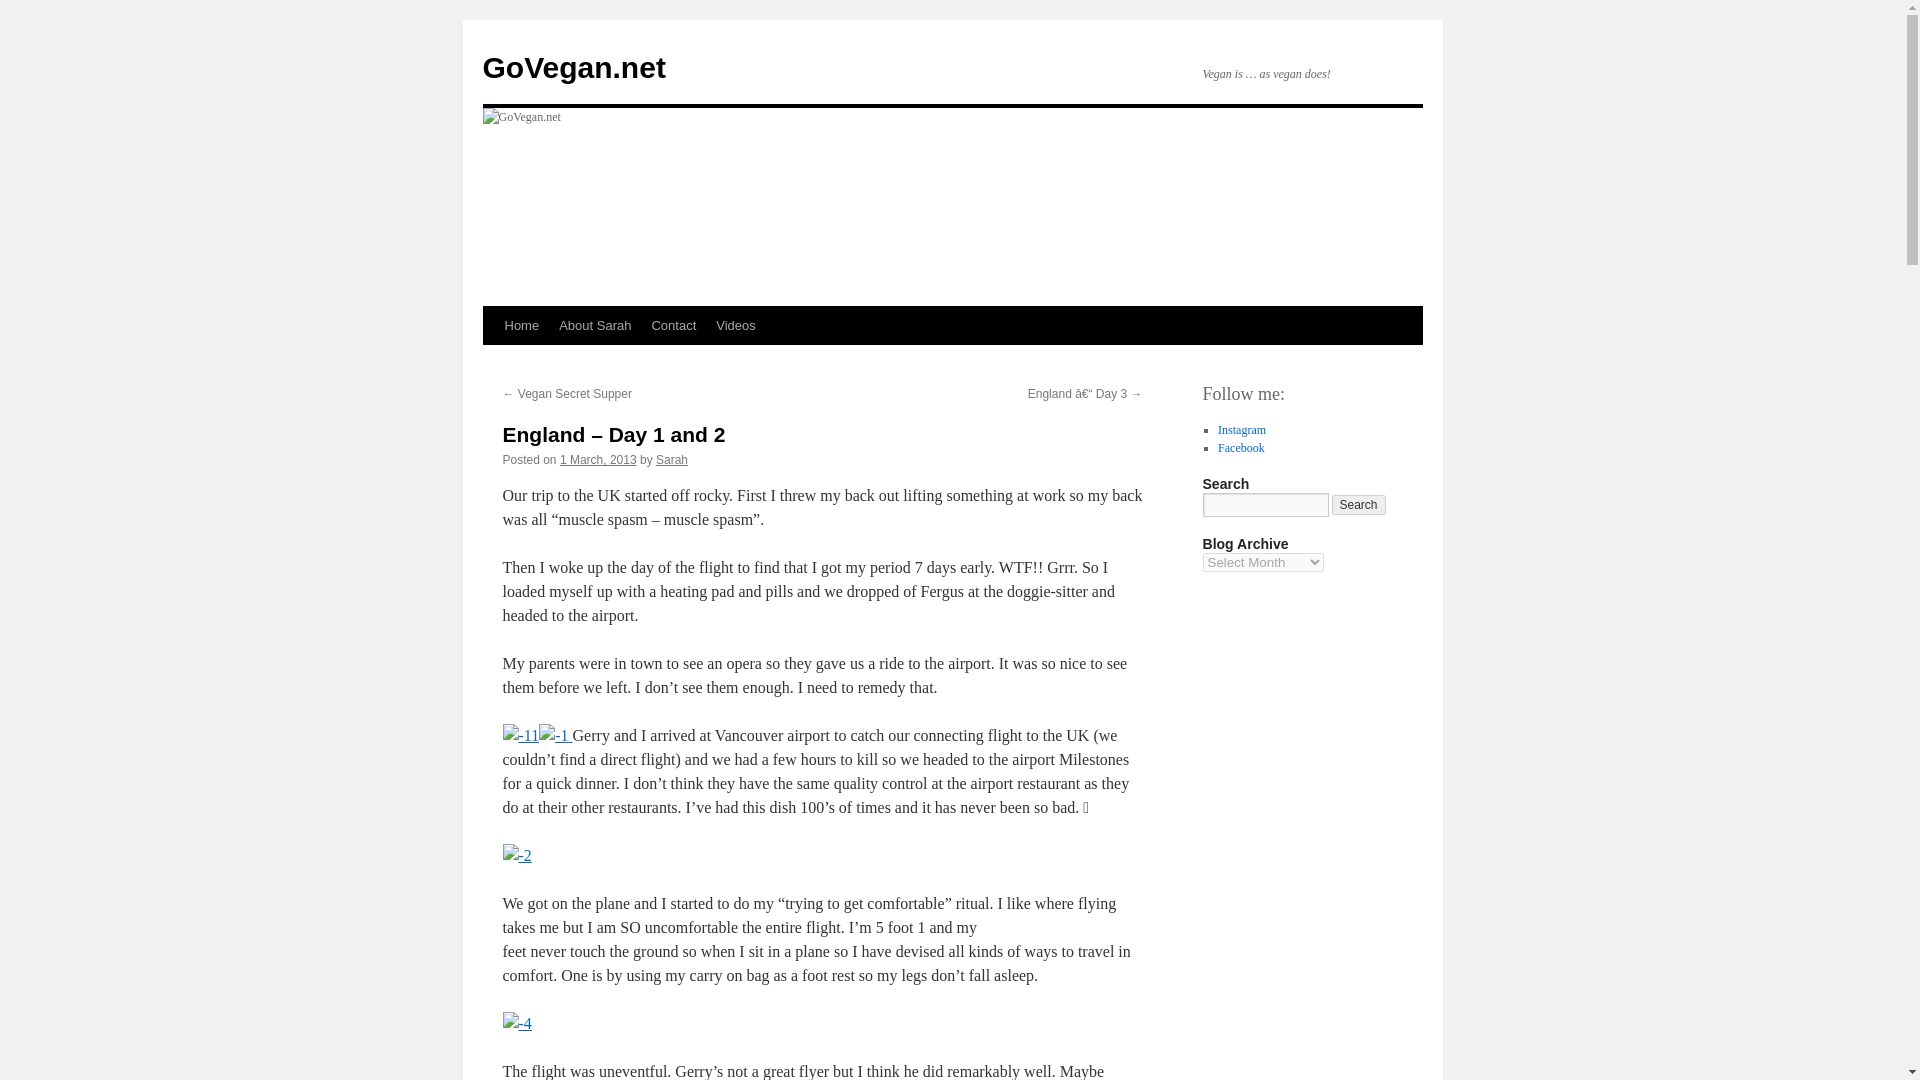 This screenshot has height=1080, width=1920. I want to click on Home, so click(521, 325).